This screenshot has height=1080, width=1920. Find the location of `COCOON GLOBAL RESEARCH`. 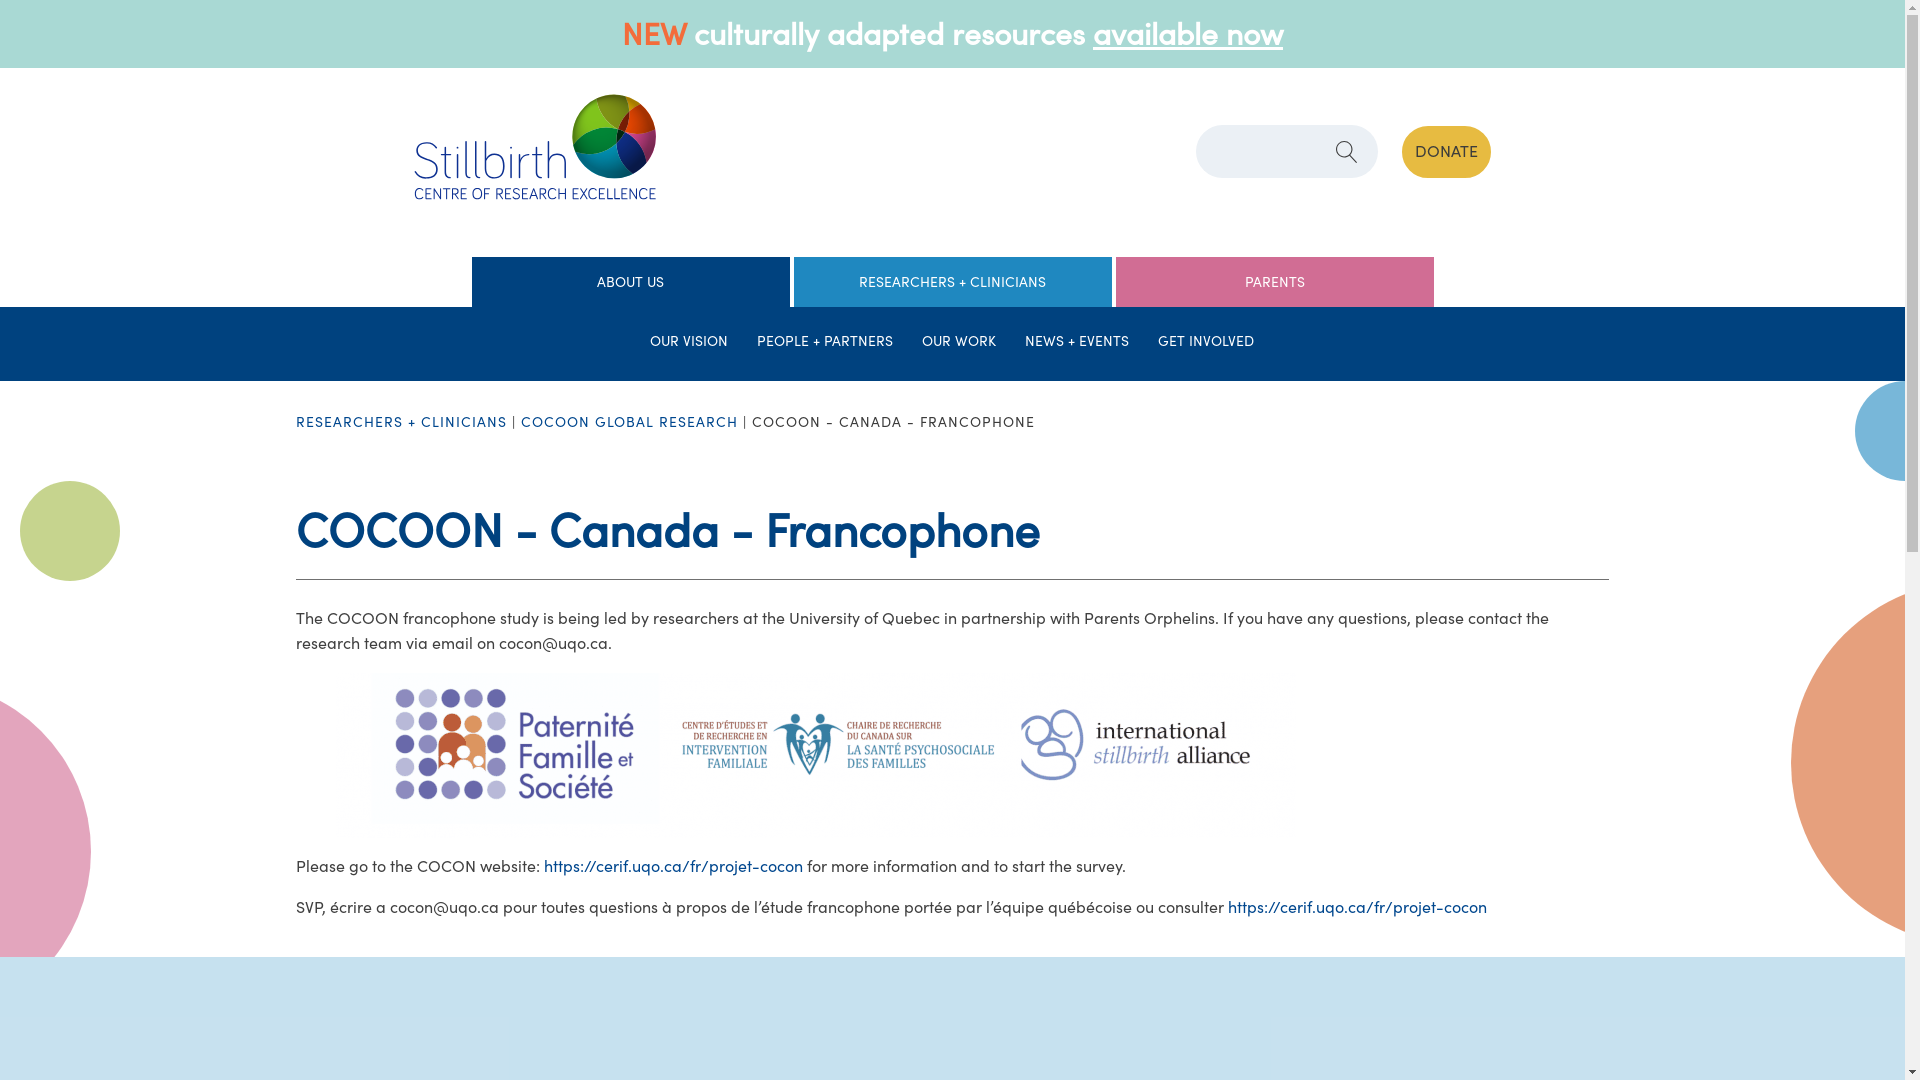

COCOON GLOBAL RESEARCH is located at coordinates (630, 422).